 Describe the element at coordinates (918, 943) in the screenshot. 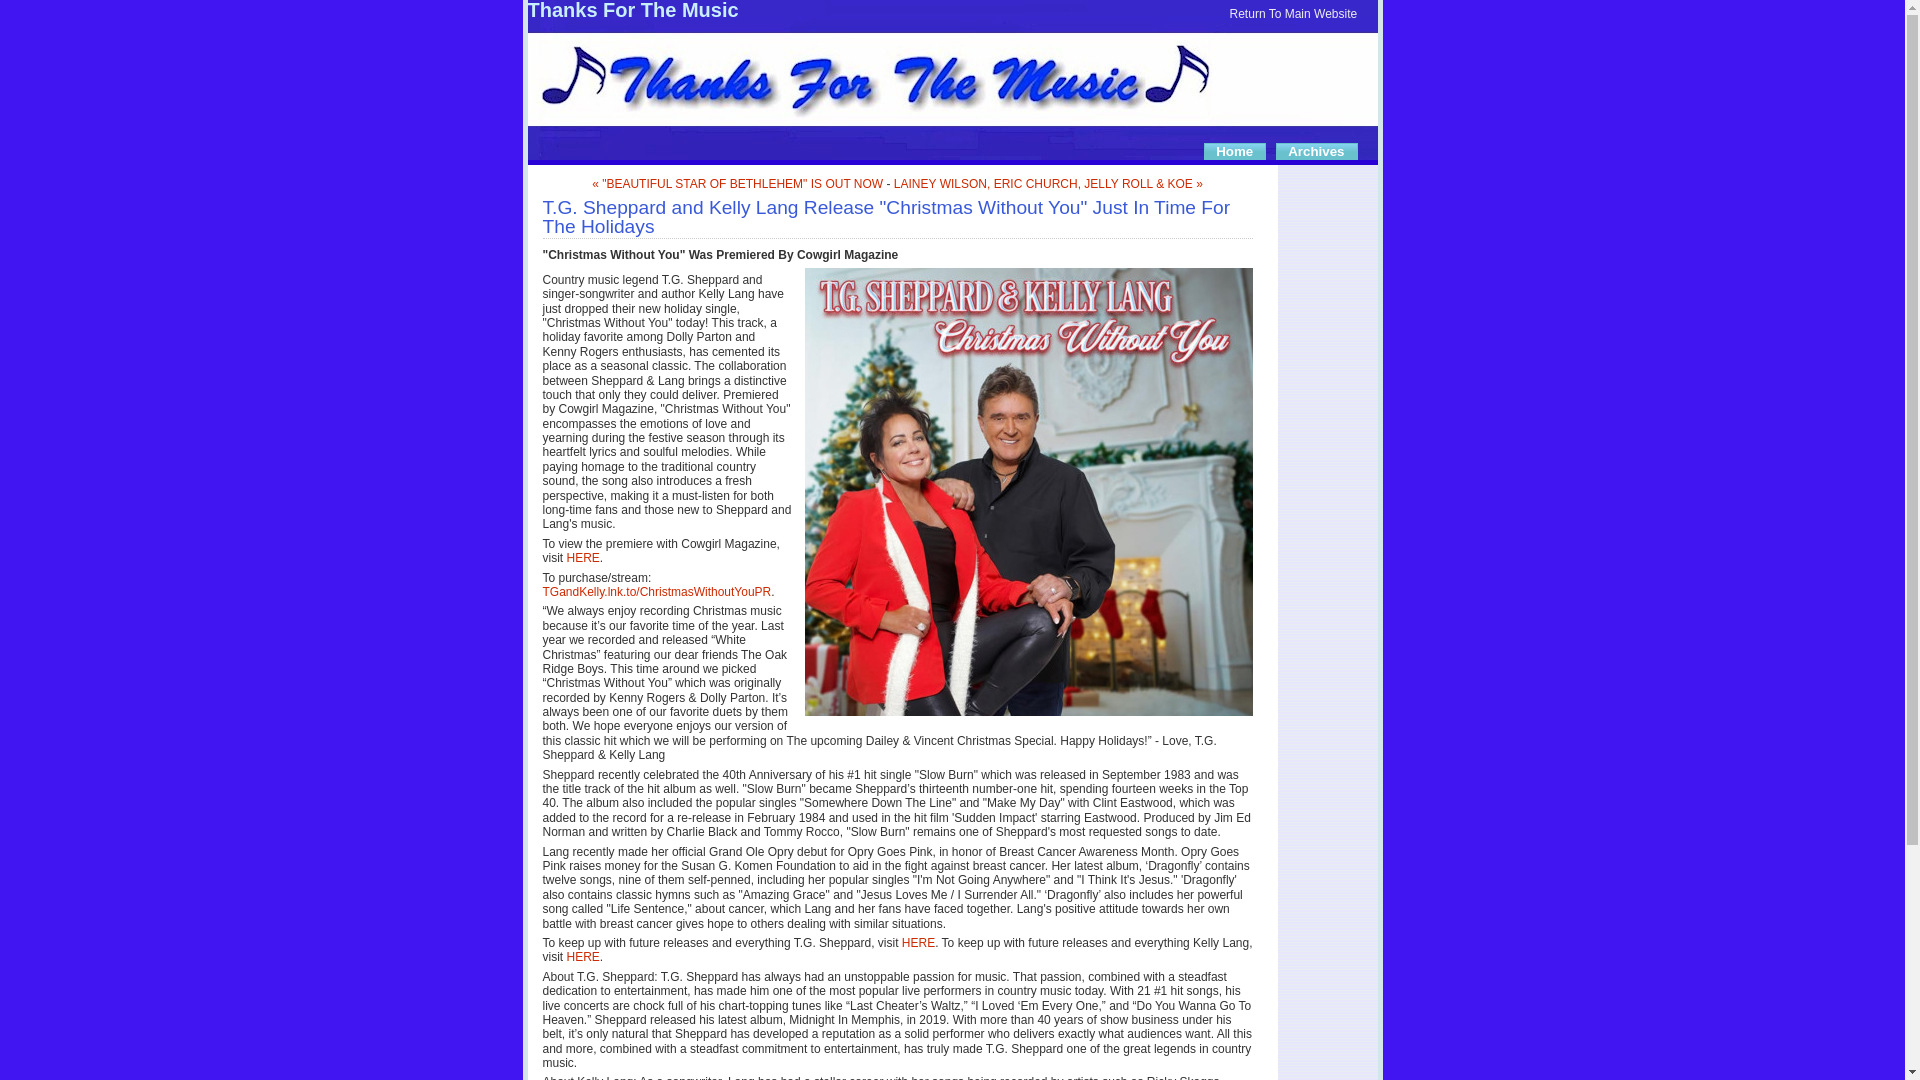

I see `HERE` at that location.